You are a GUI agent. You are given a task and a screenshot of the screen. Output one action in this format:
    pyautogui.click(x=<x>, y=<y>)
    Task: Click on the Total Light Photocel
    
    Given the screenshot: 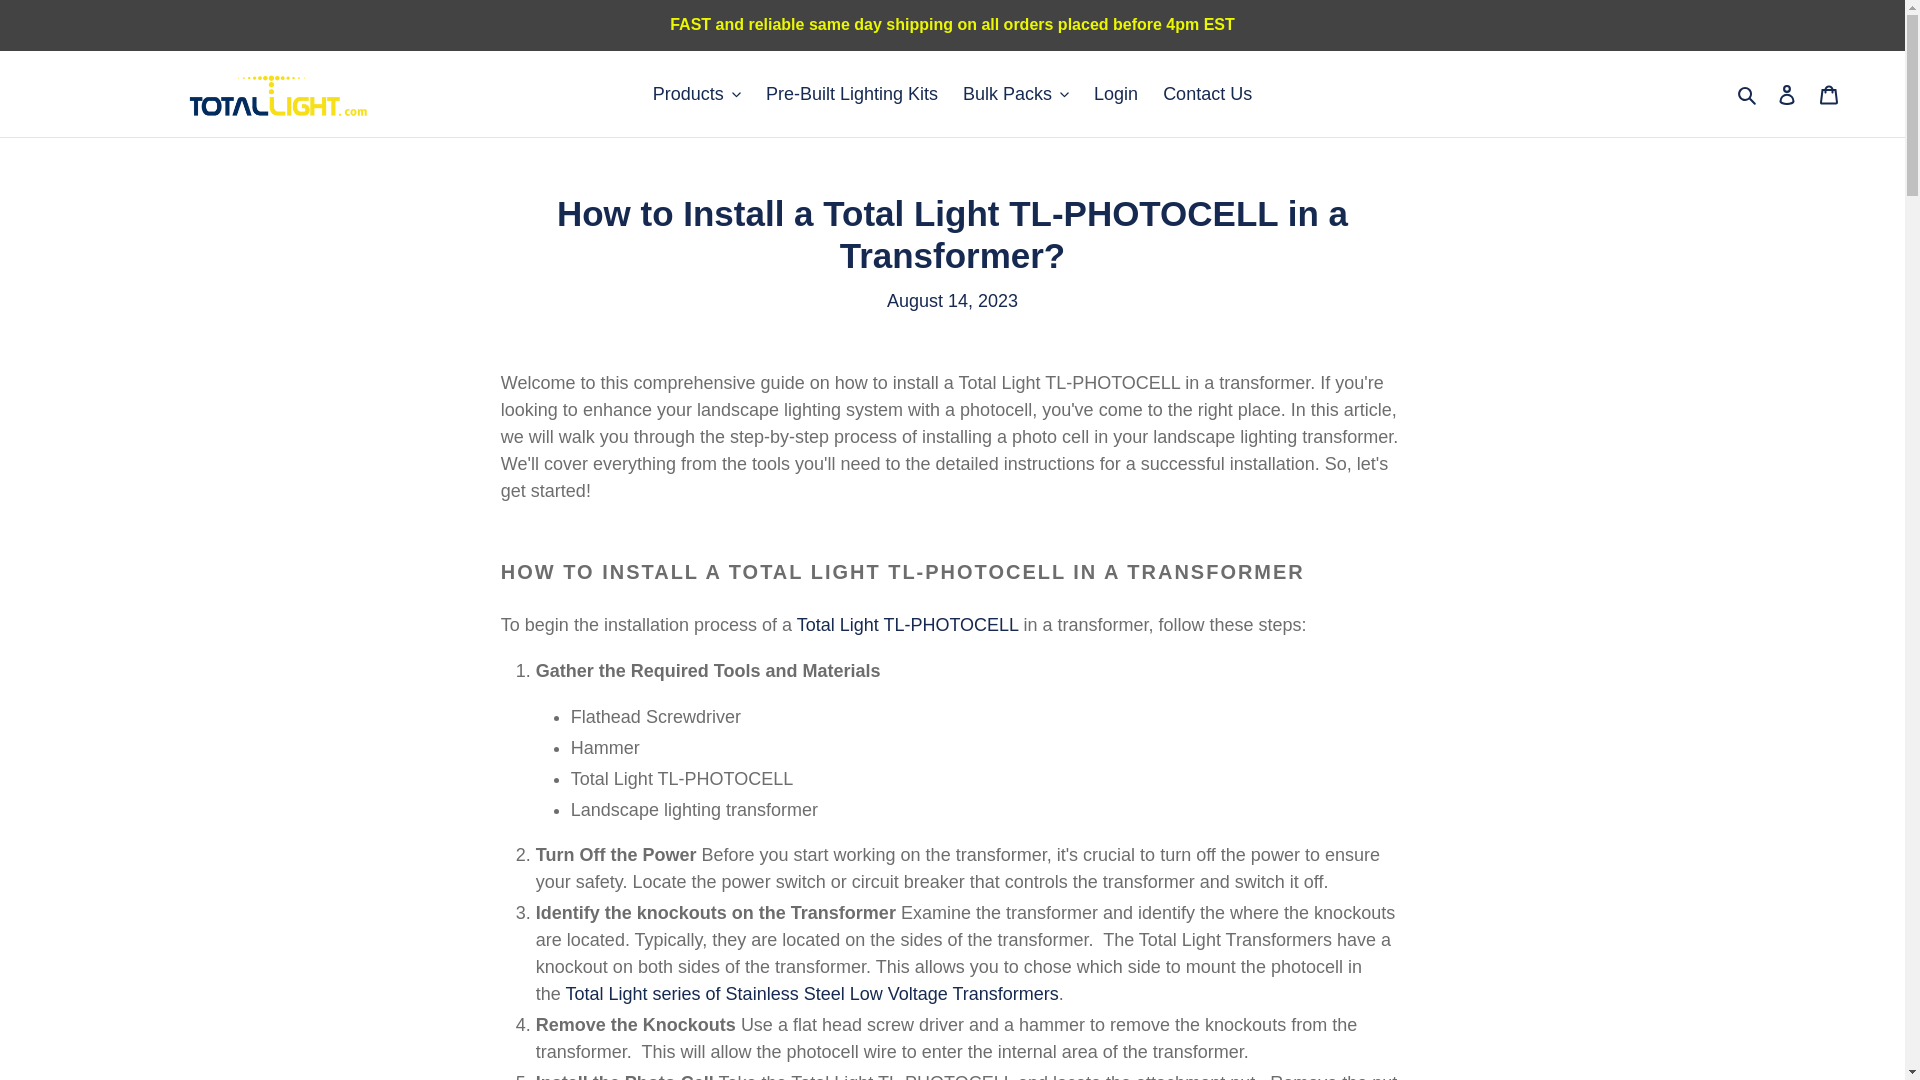 What is the action you would take?
    pyautogui.click(x=908, y=624)
    